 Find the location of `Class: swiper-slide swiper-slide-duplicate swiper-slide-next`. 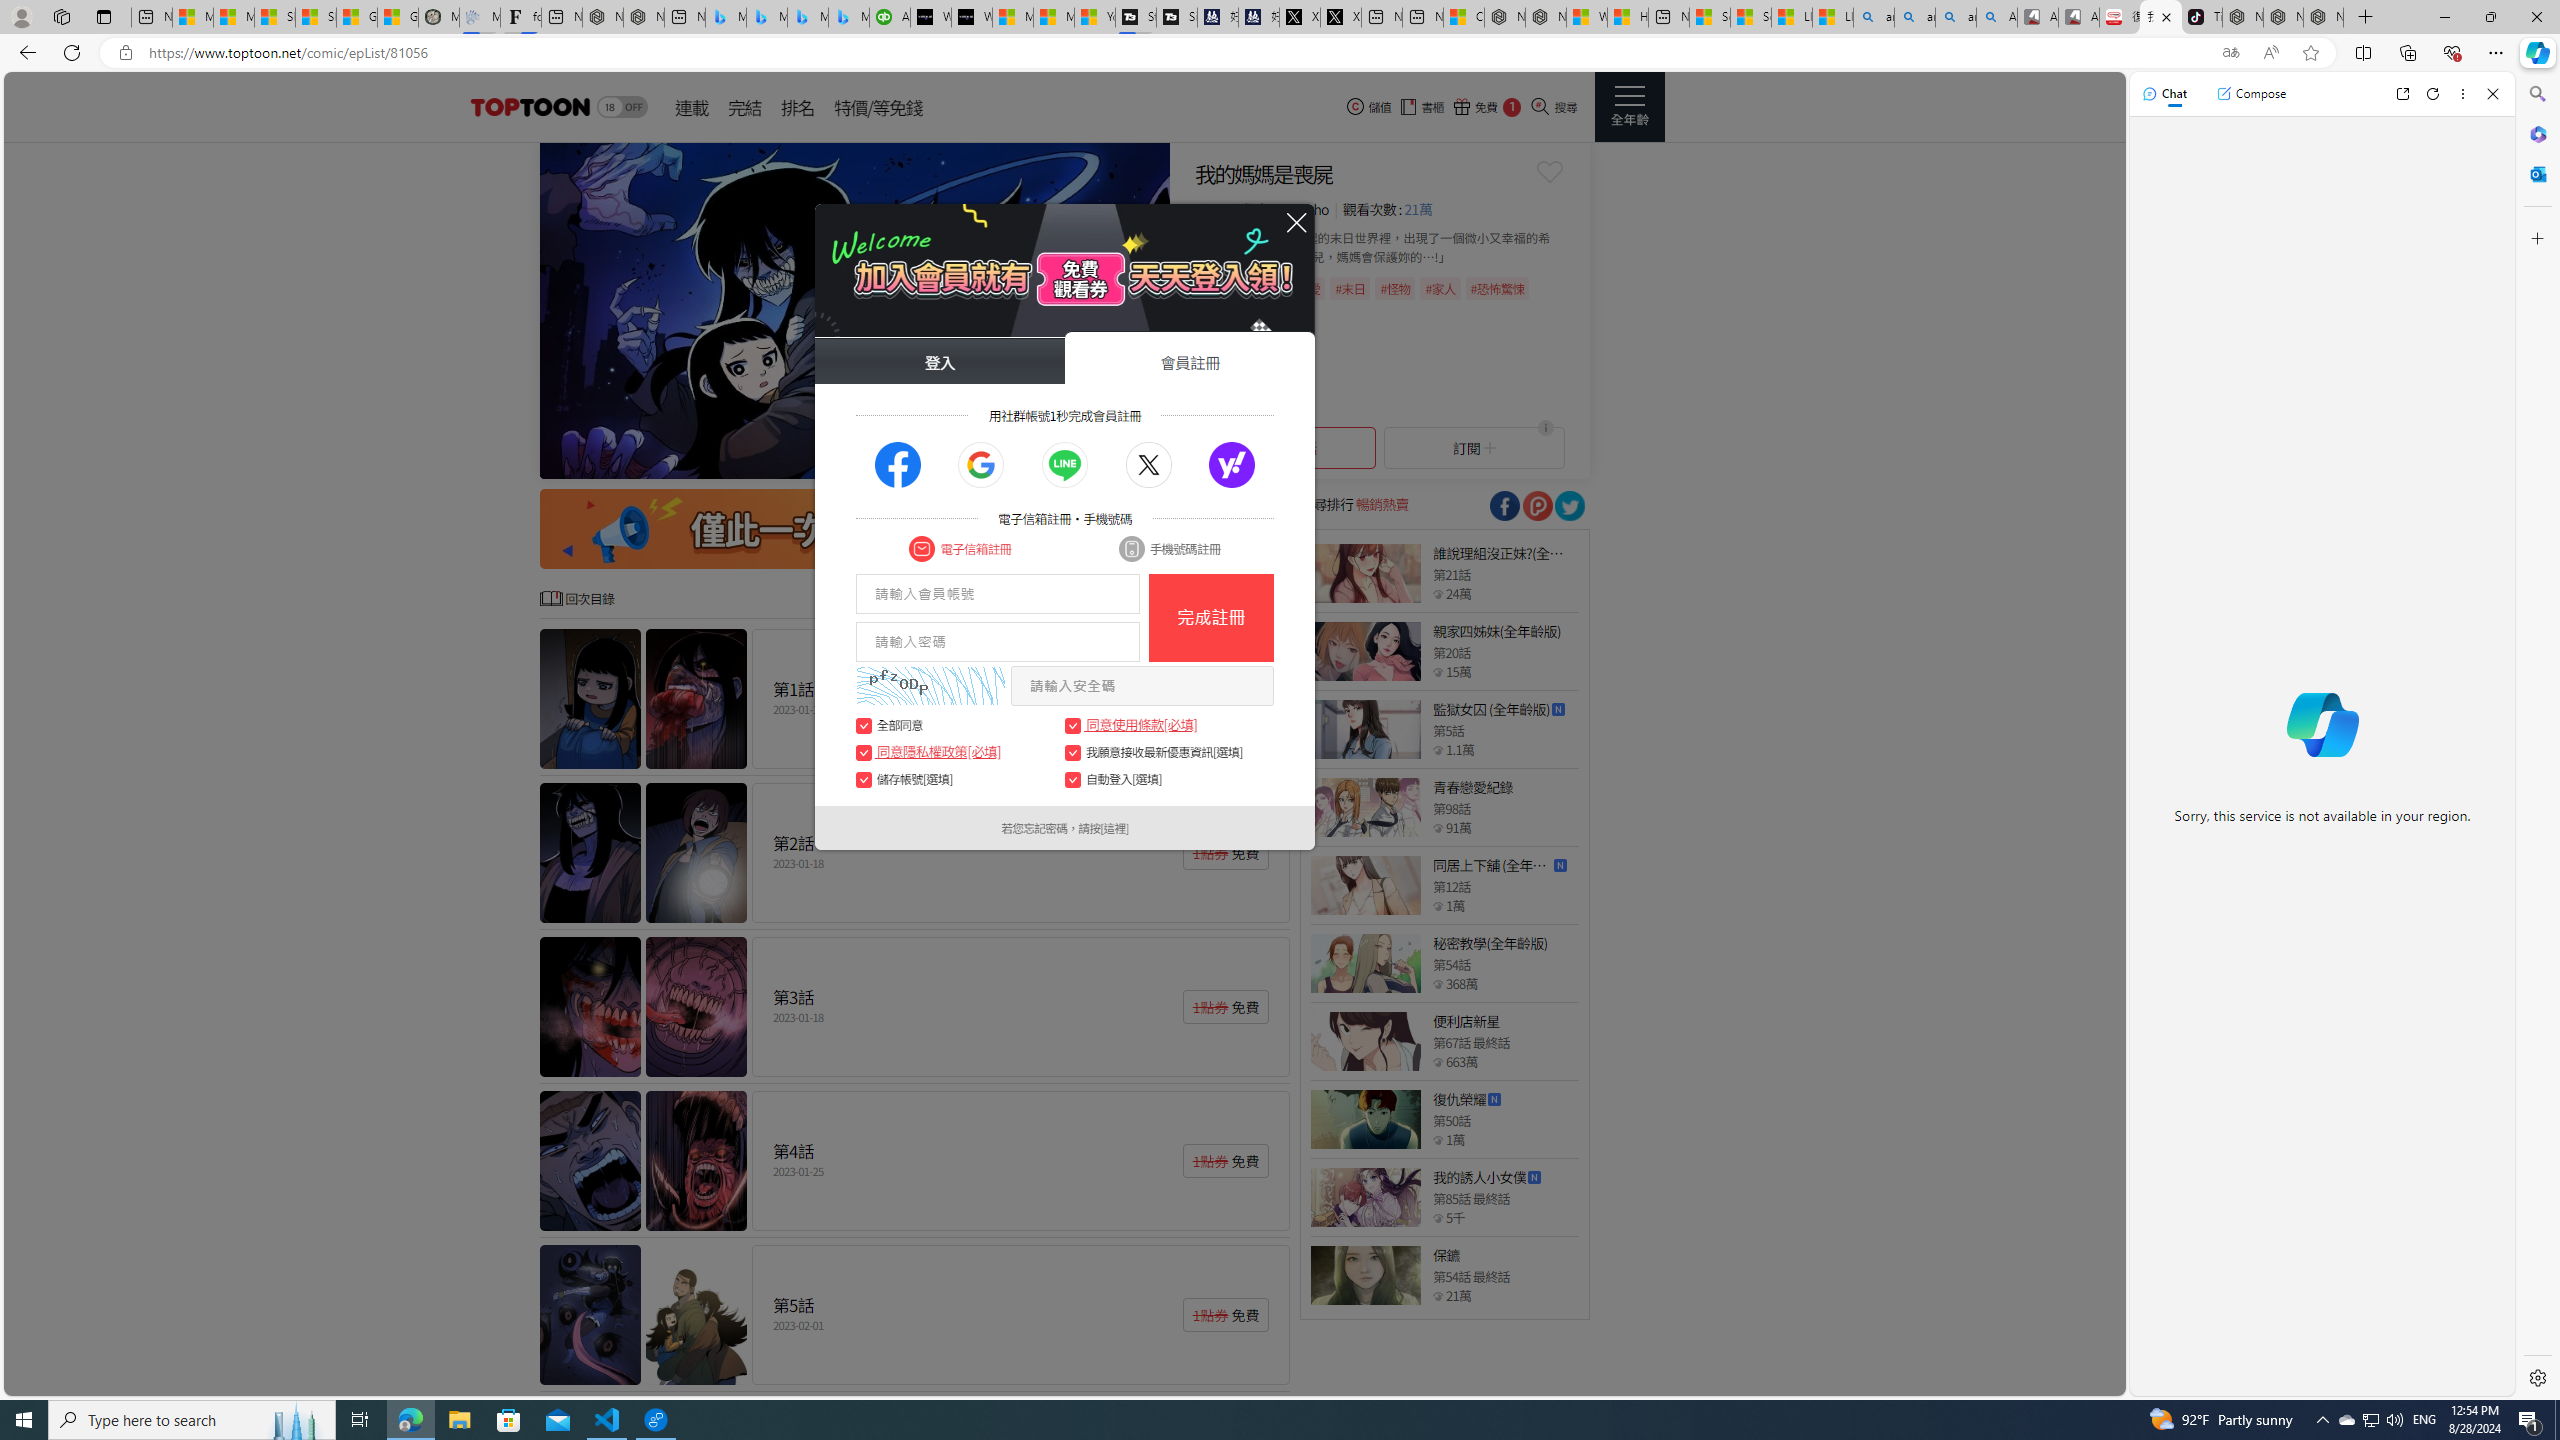

Class: swiper-slide swiper-slide-duplicate swiper-slide-next is located at coordinates (854, 310).